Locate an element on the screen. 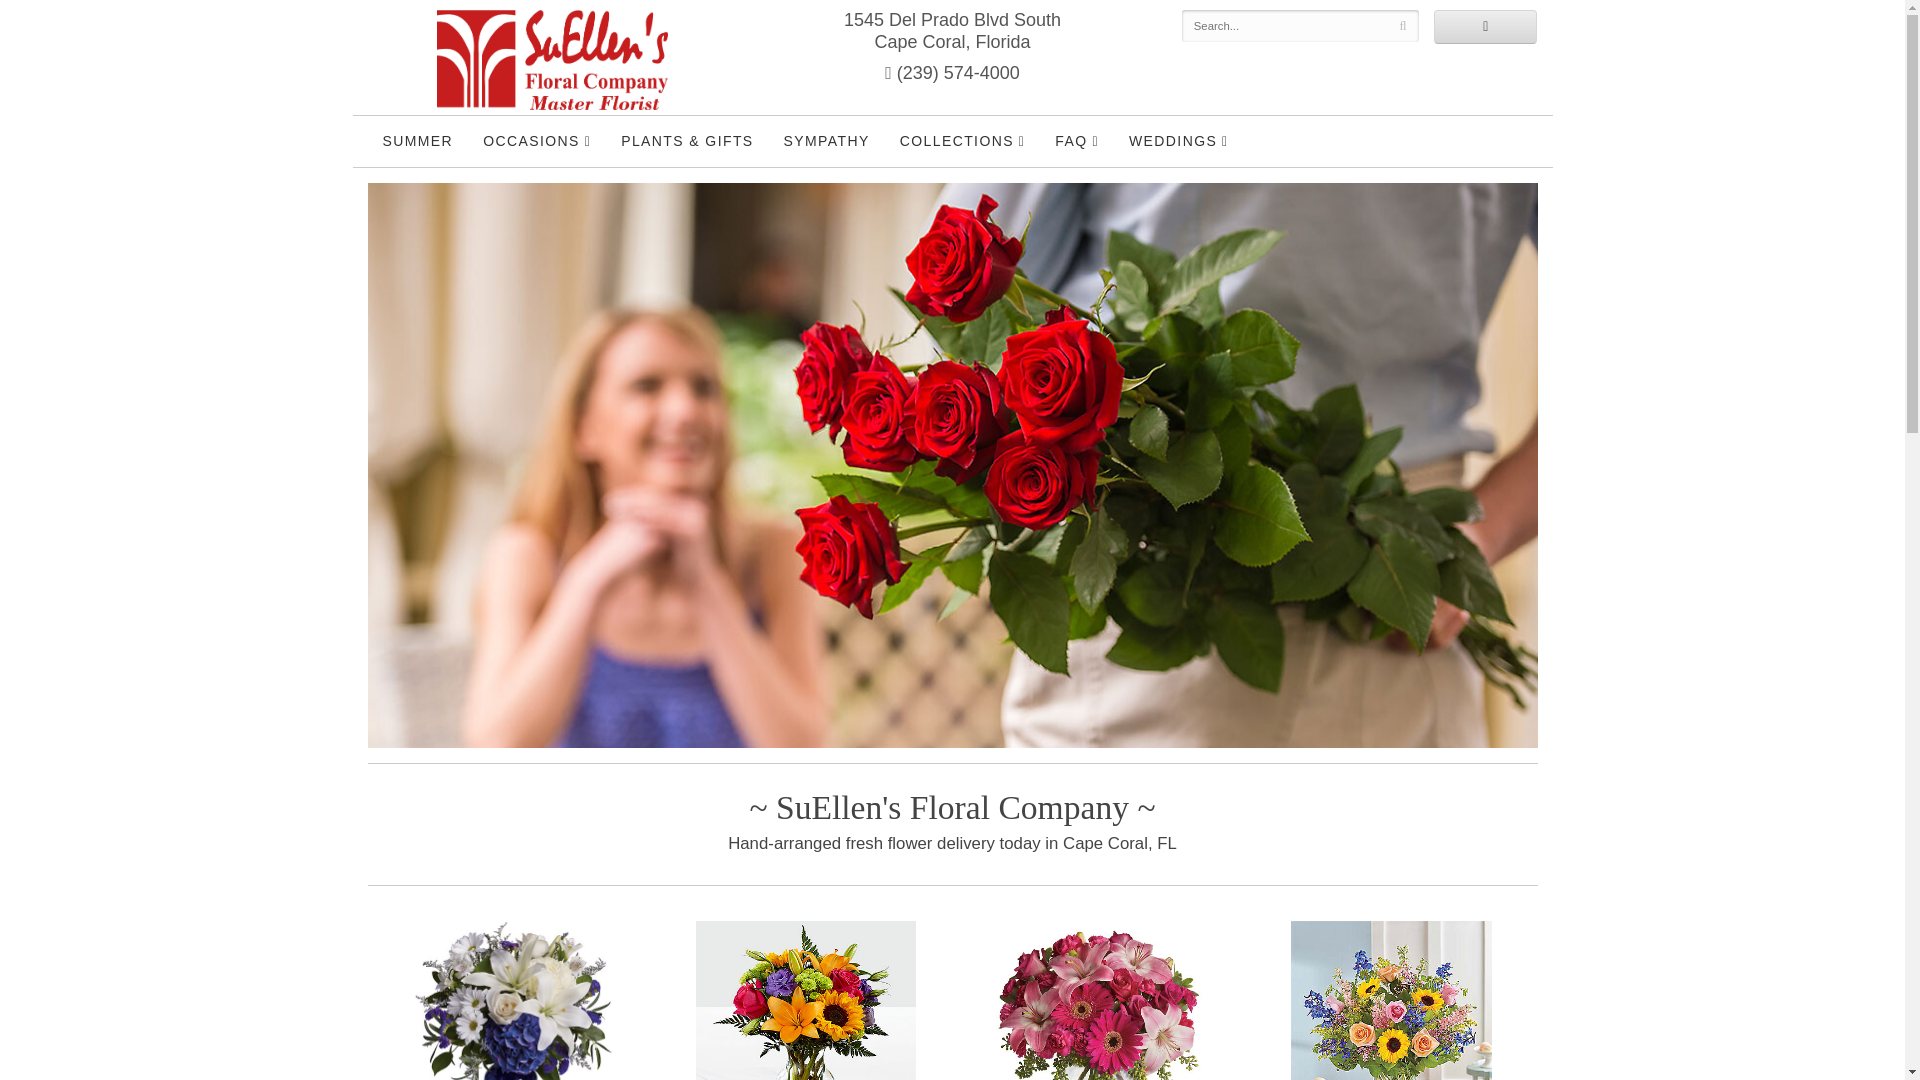  WEDDINGS is located at coordinates (1178, 141).